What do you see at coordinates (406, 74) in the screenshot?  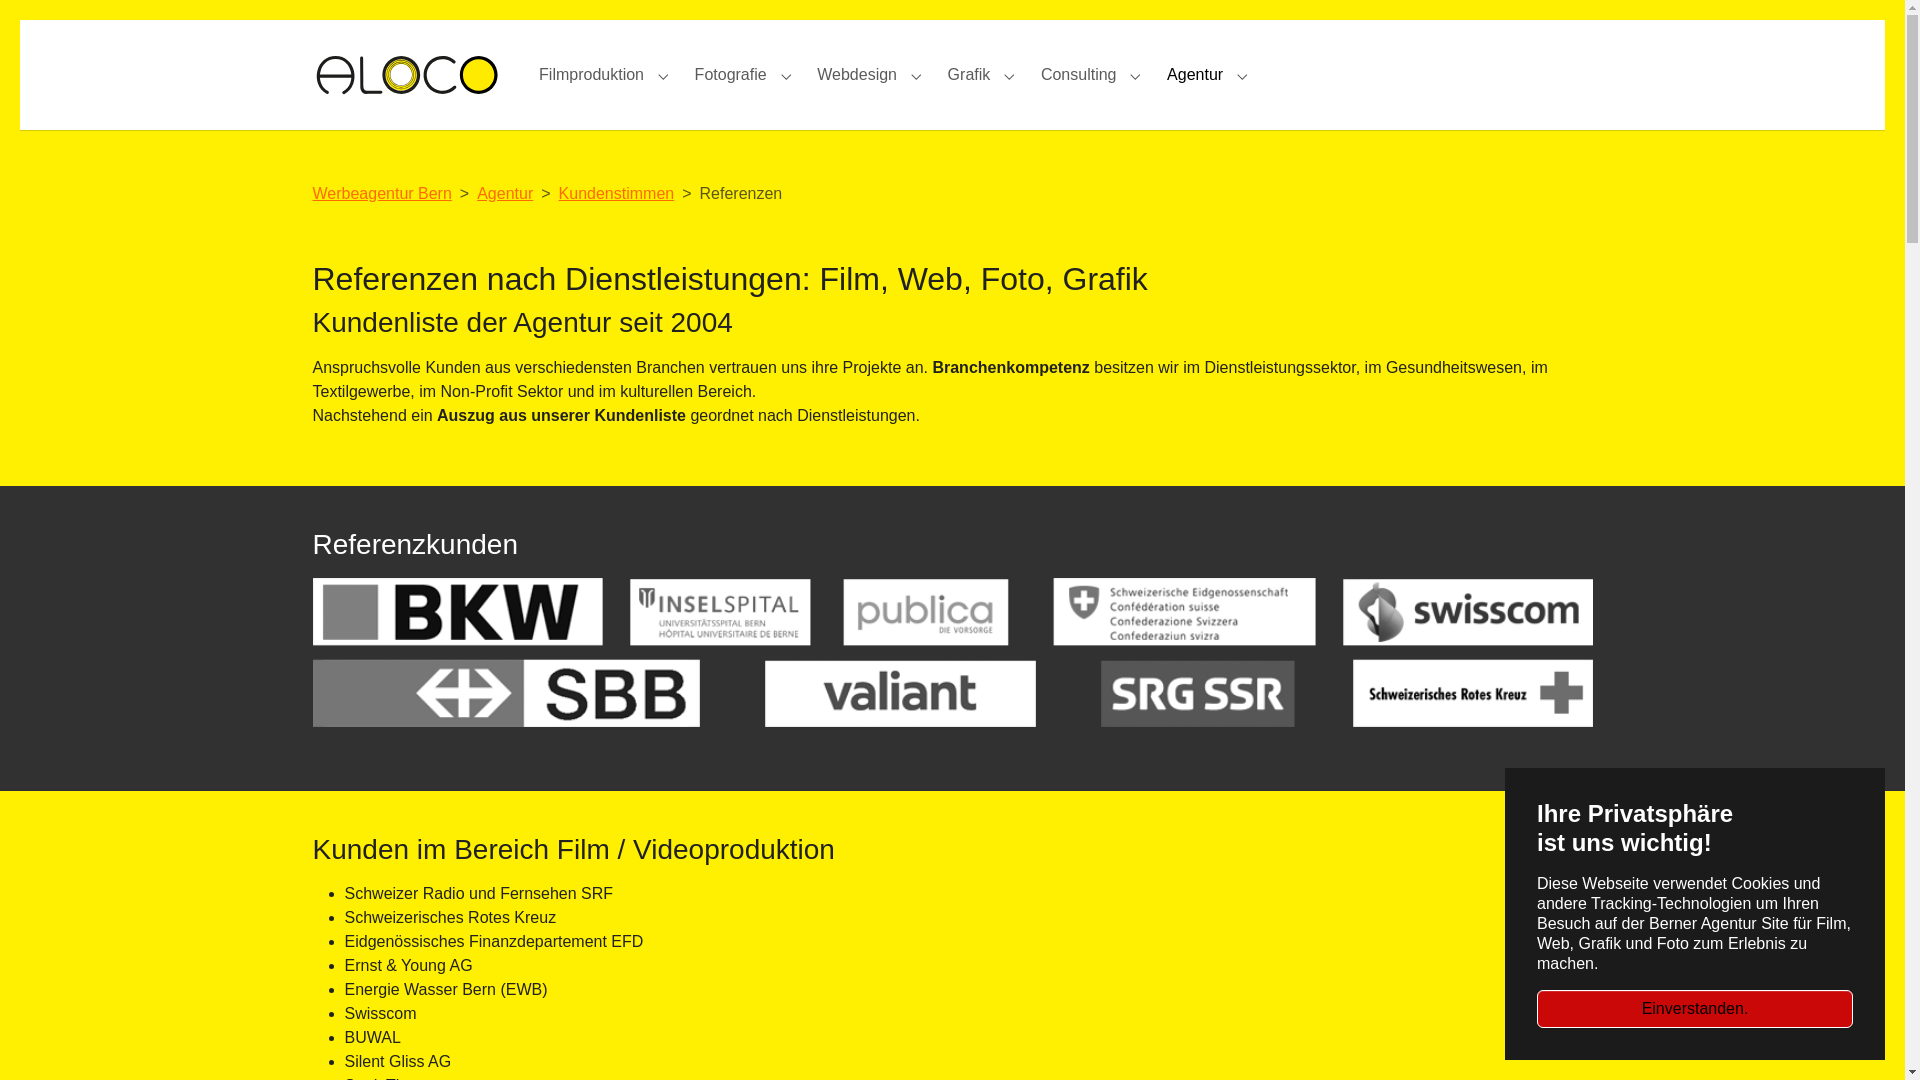 I see `Home Werbeagentur Bern` at bounding box center [406, 74].